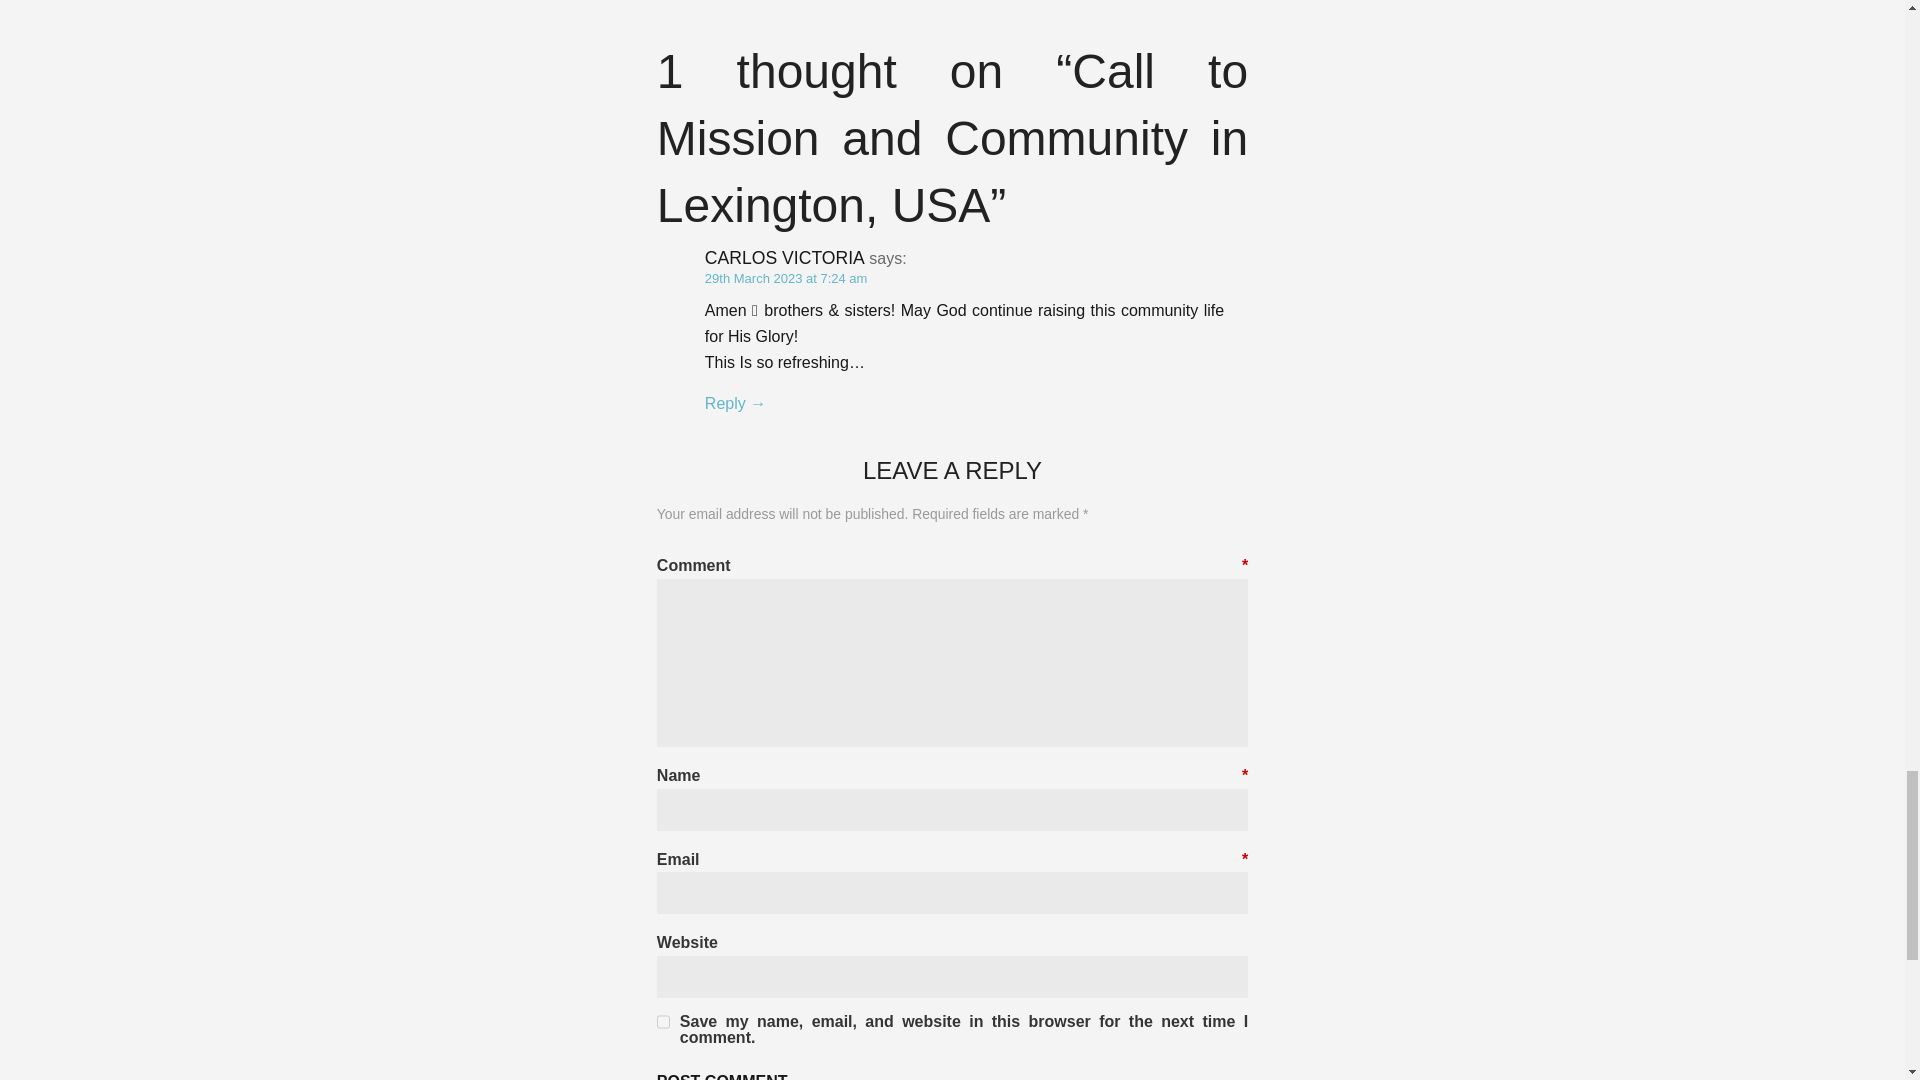 Image resolution: width=1920 pixels, height=1080 pixels. I want to click on Post Comment, so click(722, 1070).